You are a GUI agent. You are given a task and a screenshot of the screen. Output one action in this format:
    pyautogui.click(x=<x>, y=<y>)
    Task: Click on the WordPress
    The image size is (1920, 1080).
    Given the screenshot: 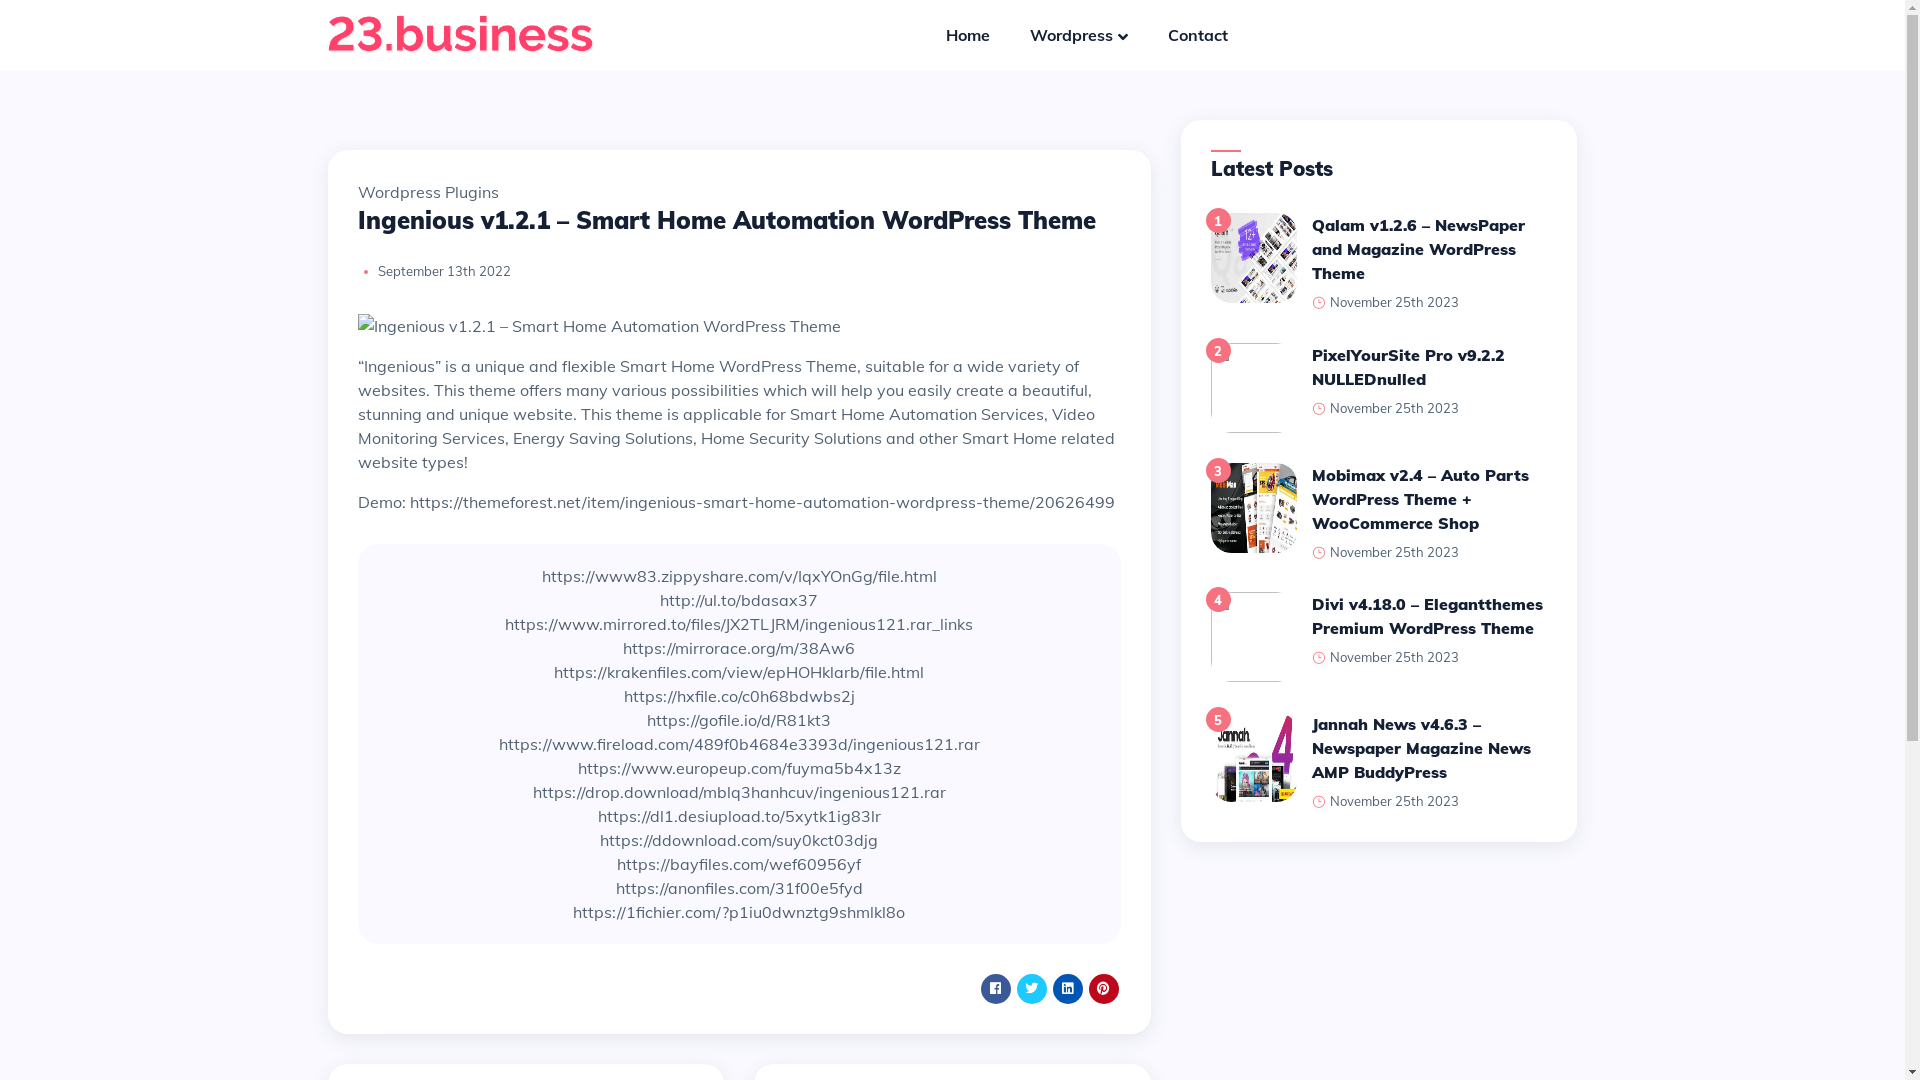 What is the action you would take?
    pyautogui.click(x=762, y=366)
    